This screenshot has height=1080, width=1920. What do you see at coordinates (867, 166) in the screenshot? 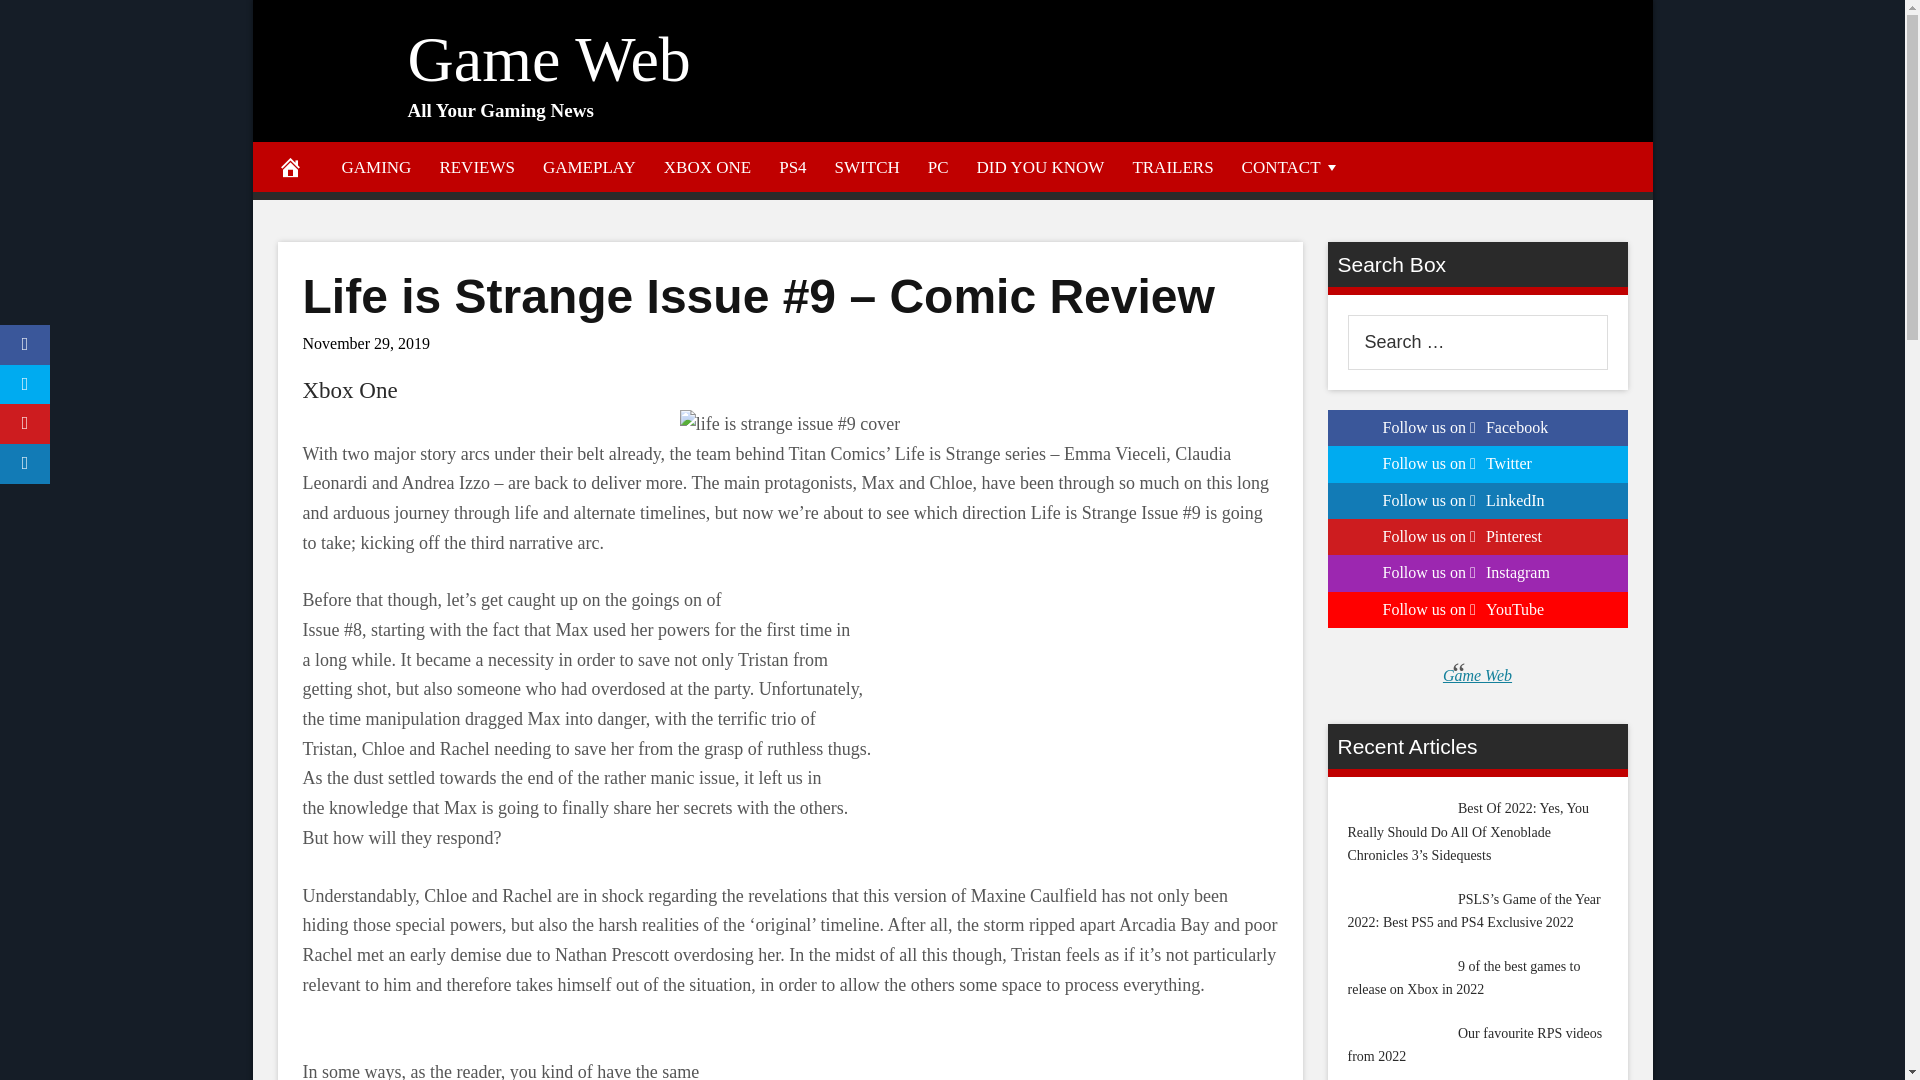
I see `SWITCH` at bounding box center [867, 166].